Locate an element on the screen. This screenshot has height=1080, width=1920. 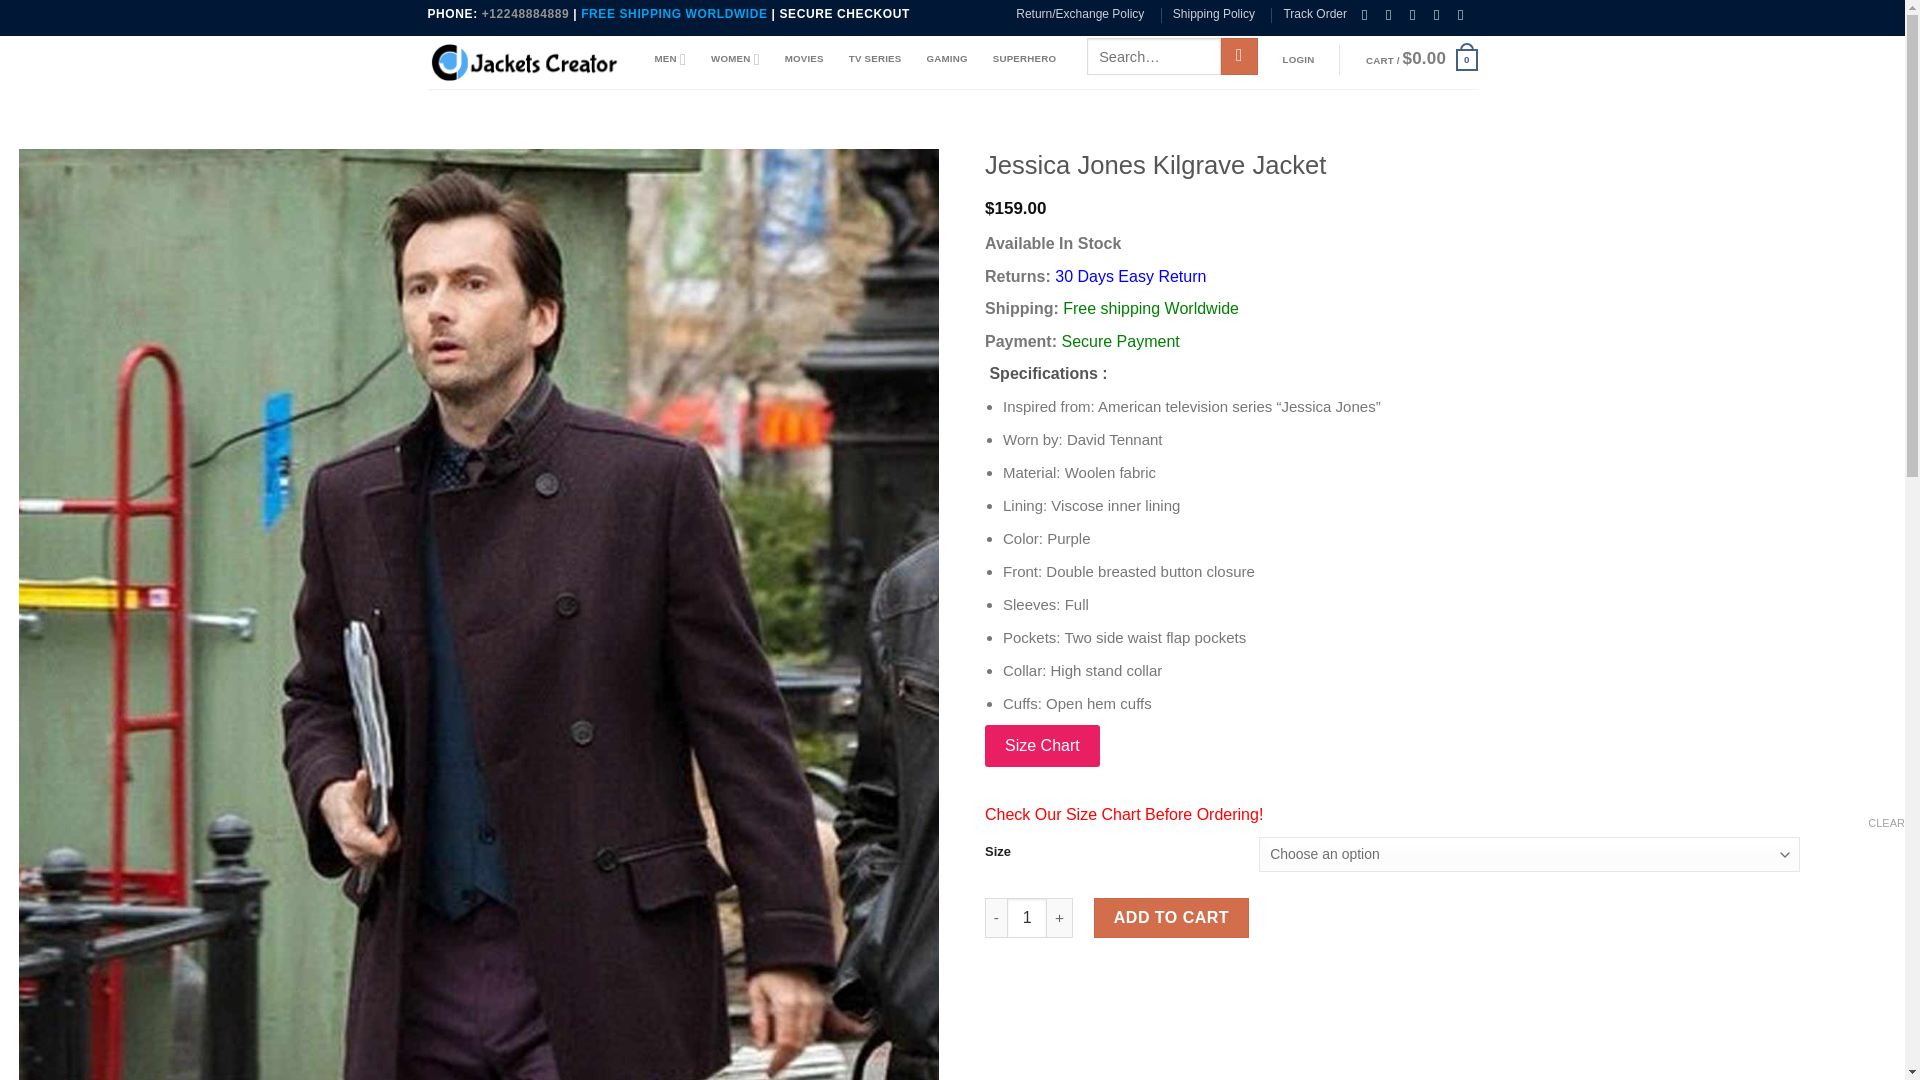
GAMING is located at coordinates (946, 58).